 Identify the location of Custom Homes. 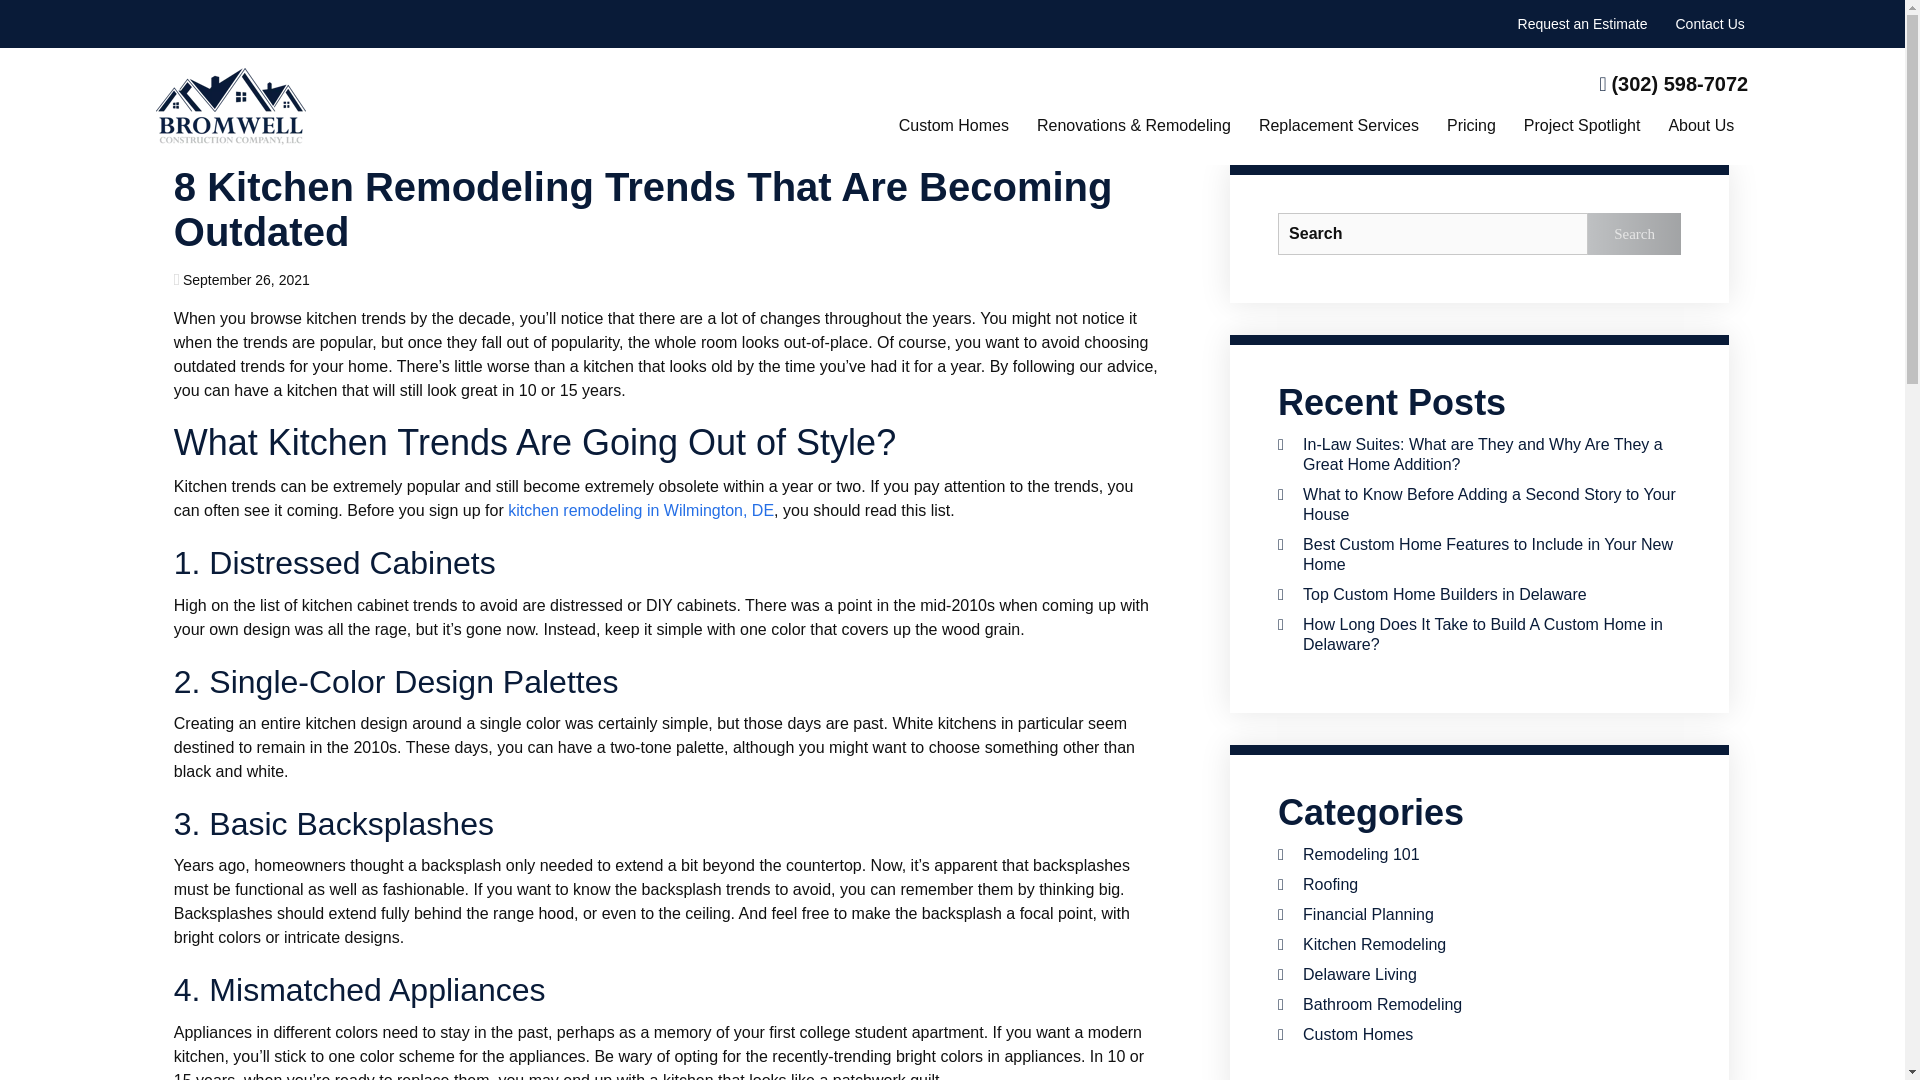
(954, 126).